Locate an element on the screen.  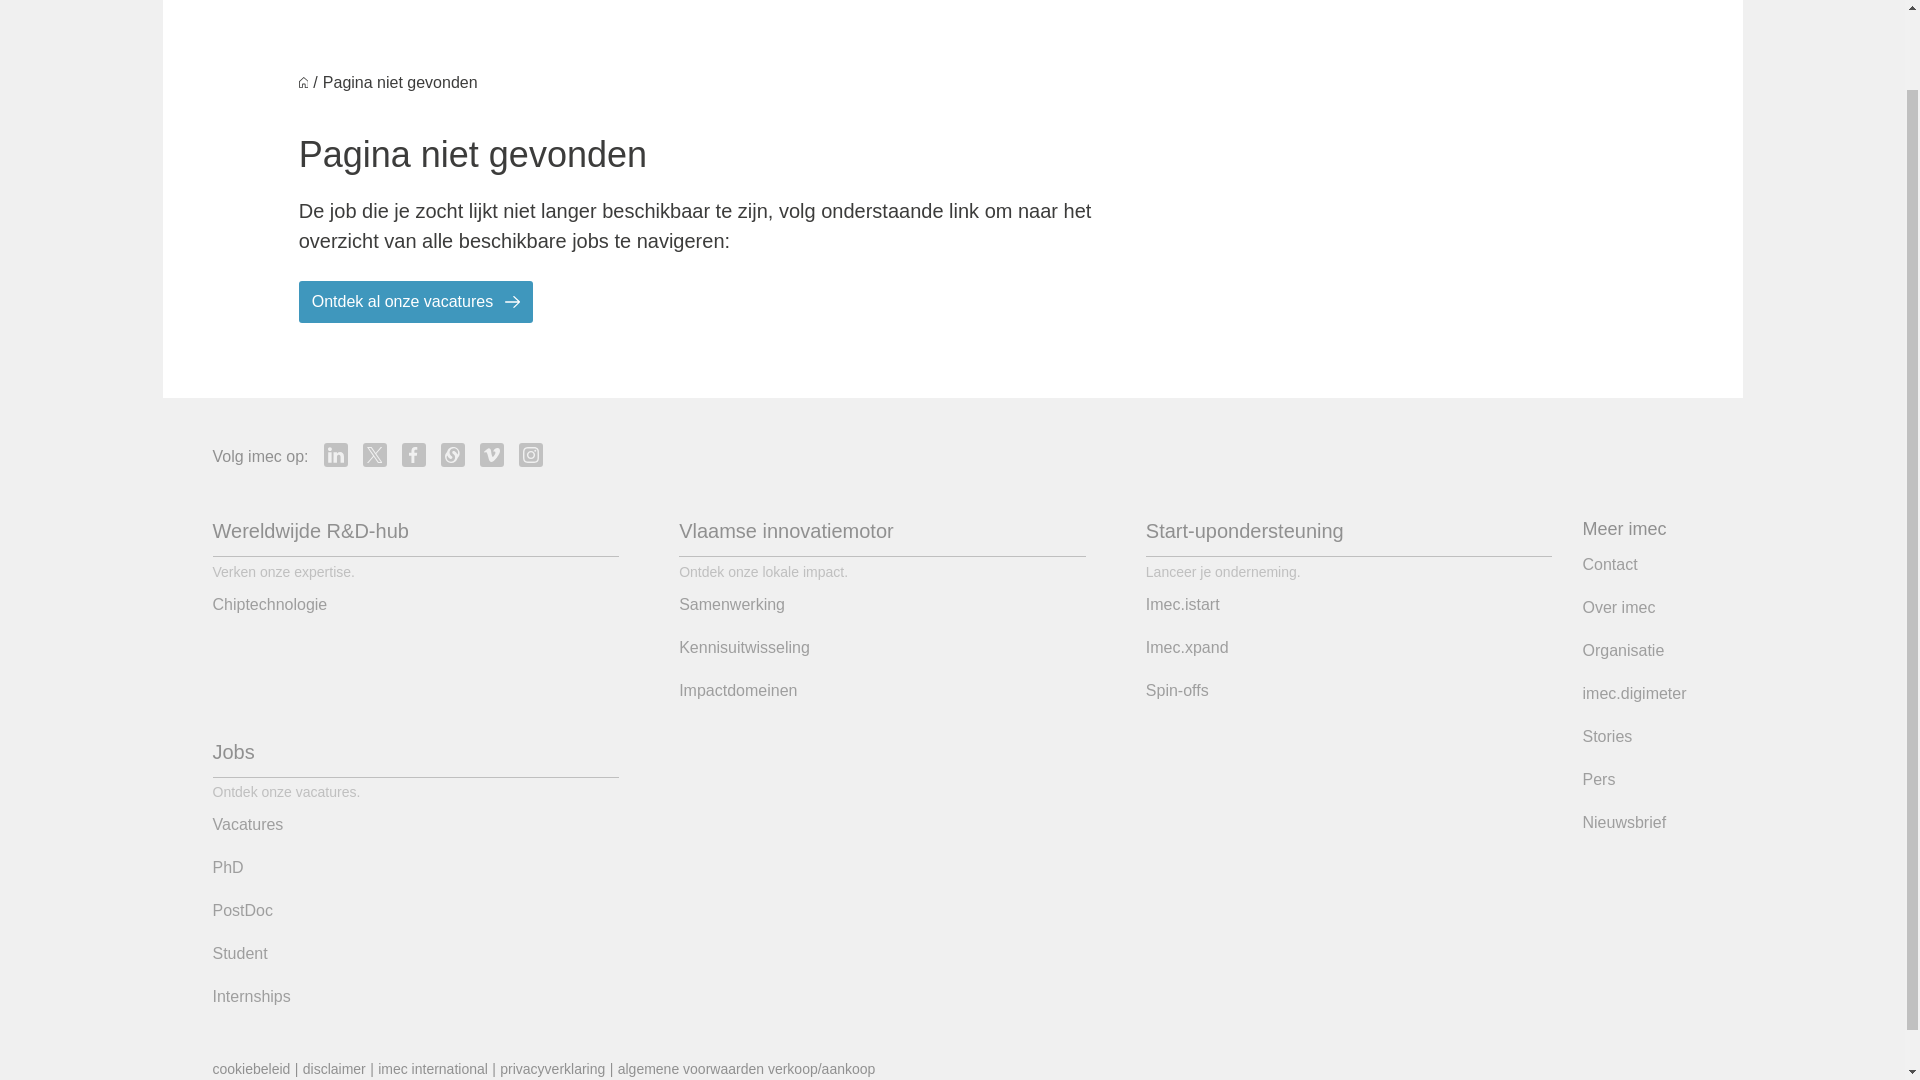
Ontdek al onze vacatures is located at coordinates (416, 301).